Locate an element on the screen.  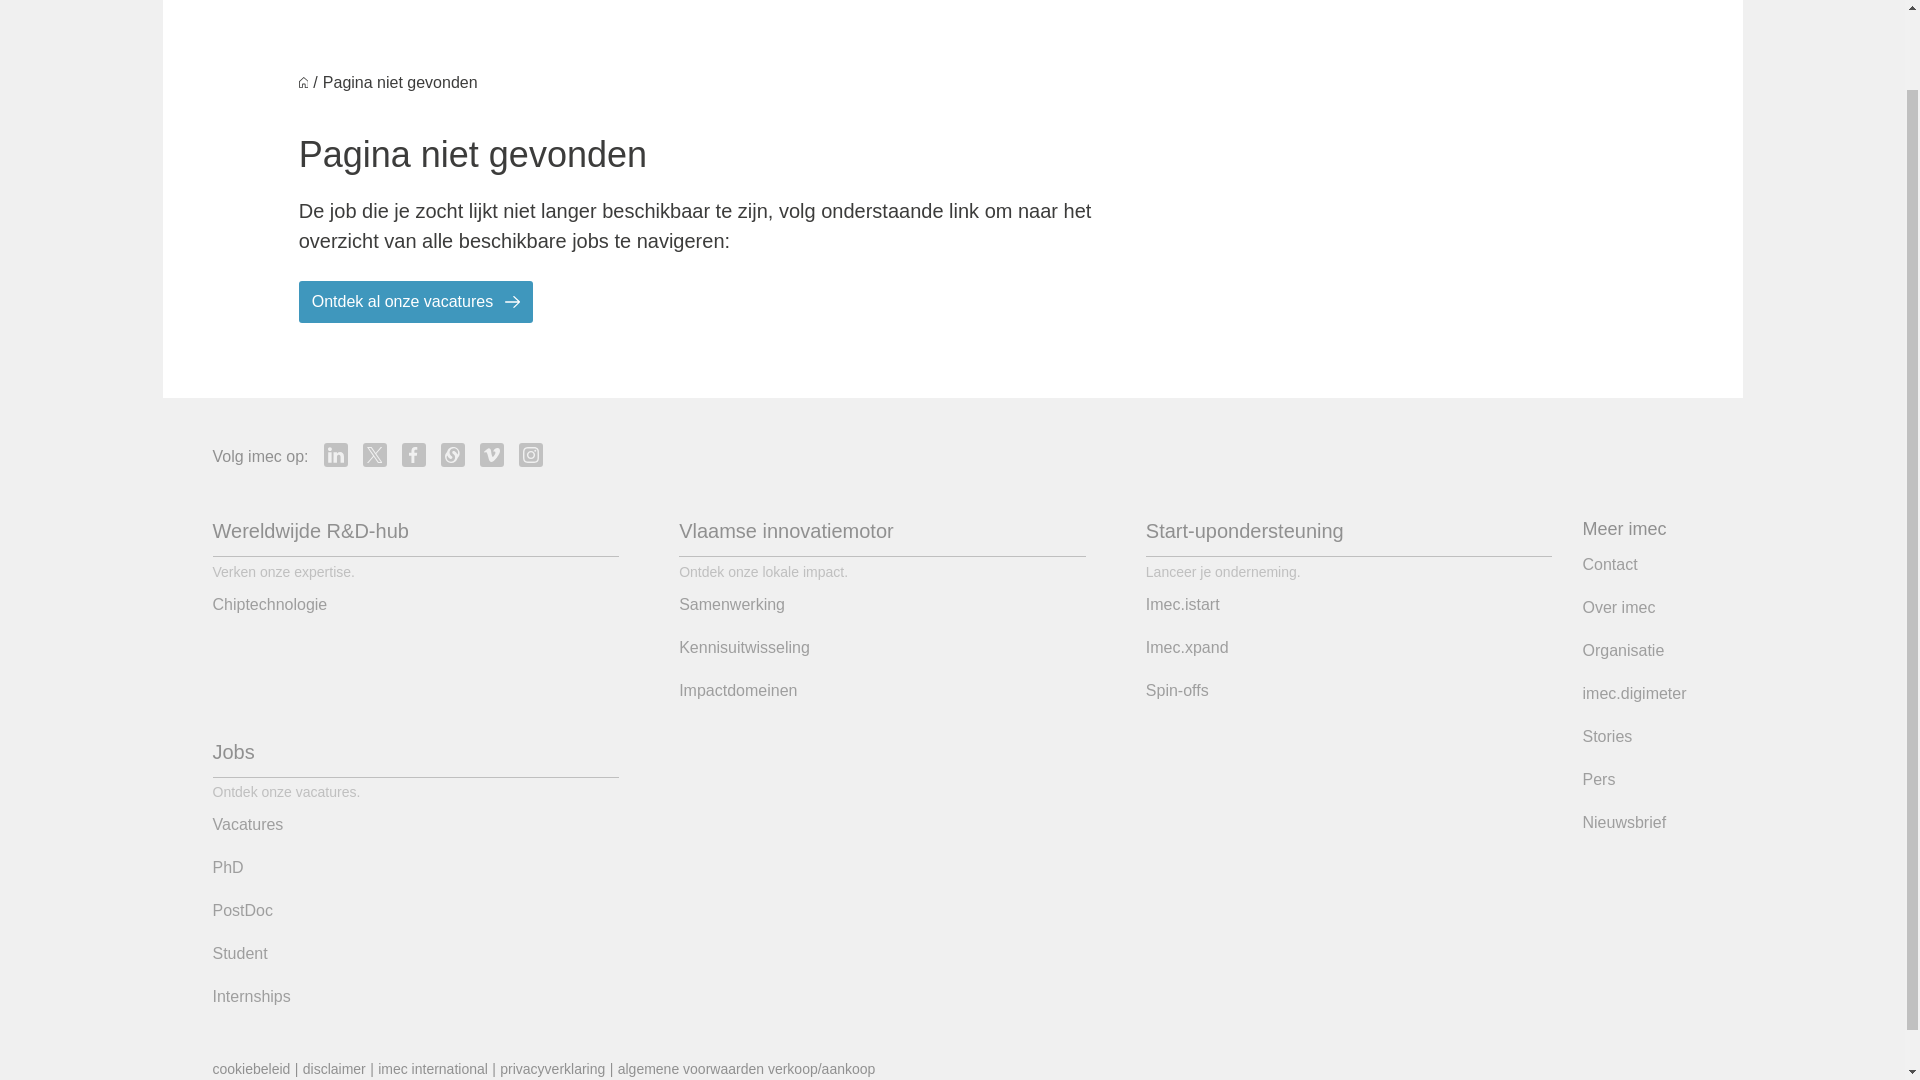
Ontdek al onze vacatures is located at coordinates (416, 301).